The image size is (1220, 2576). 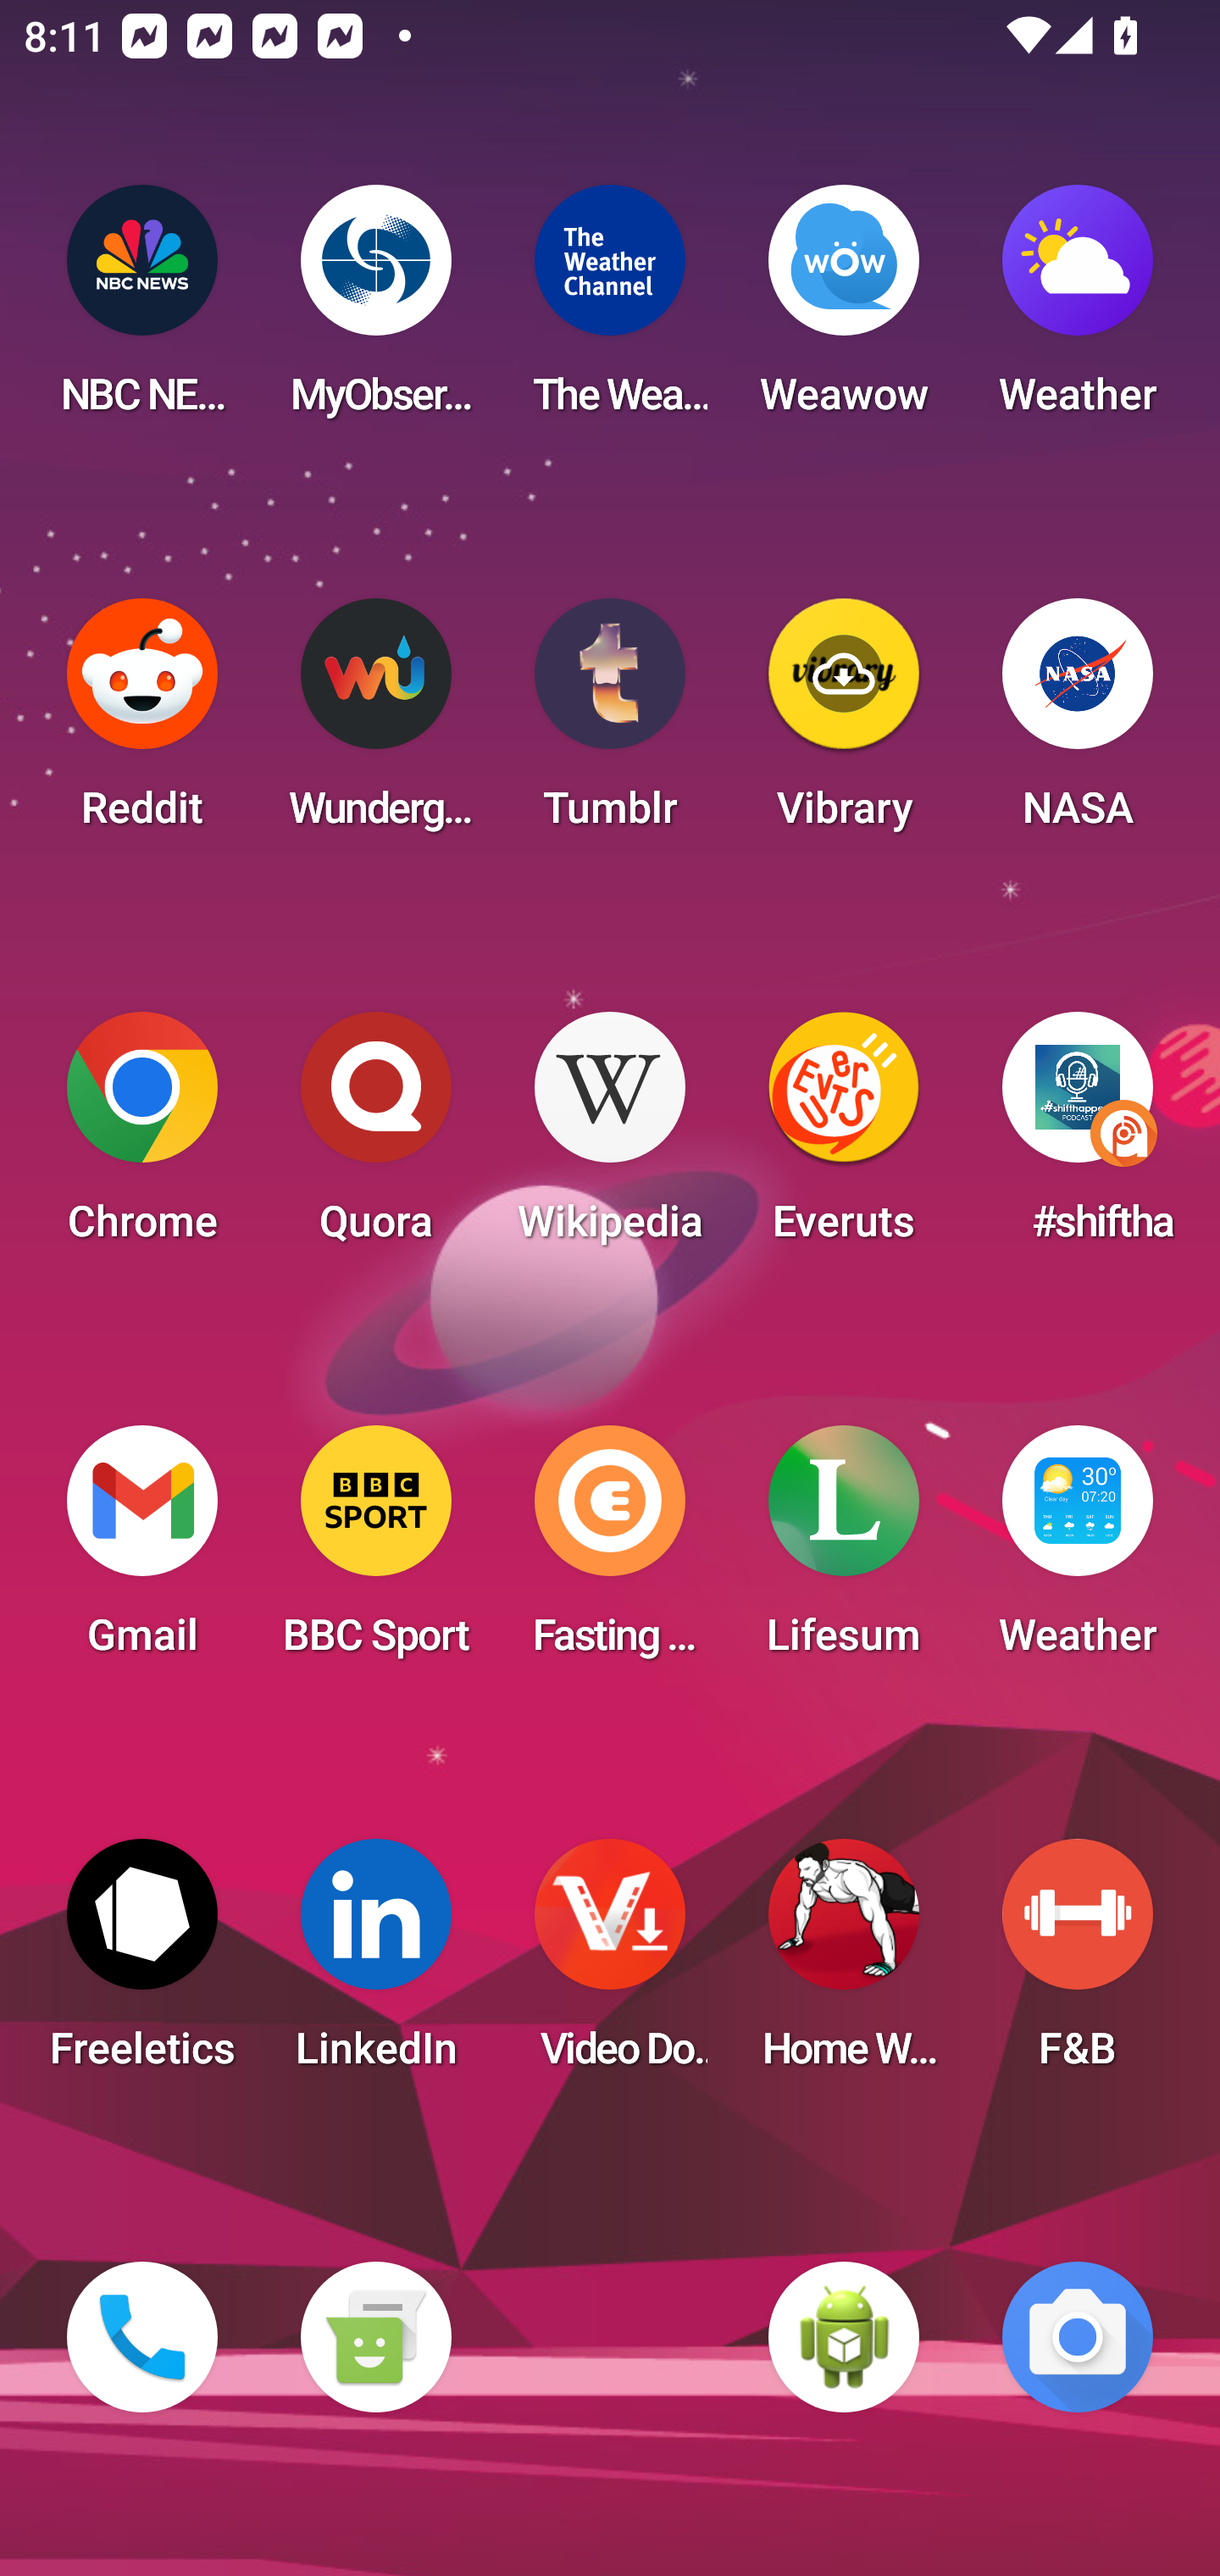 I want to click on MyObservatory, so click(x=375, y=310).